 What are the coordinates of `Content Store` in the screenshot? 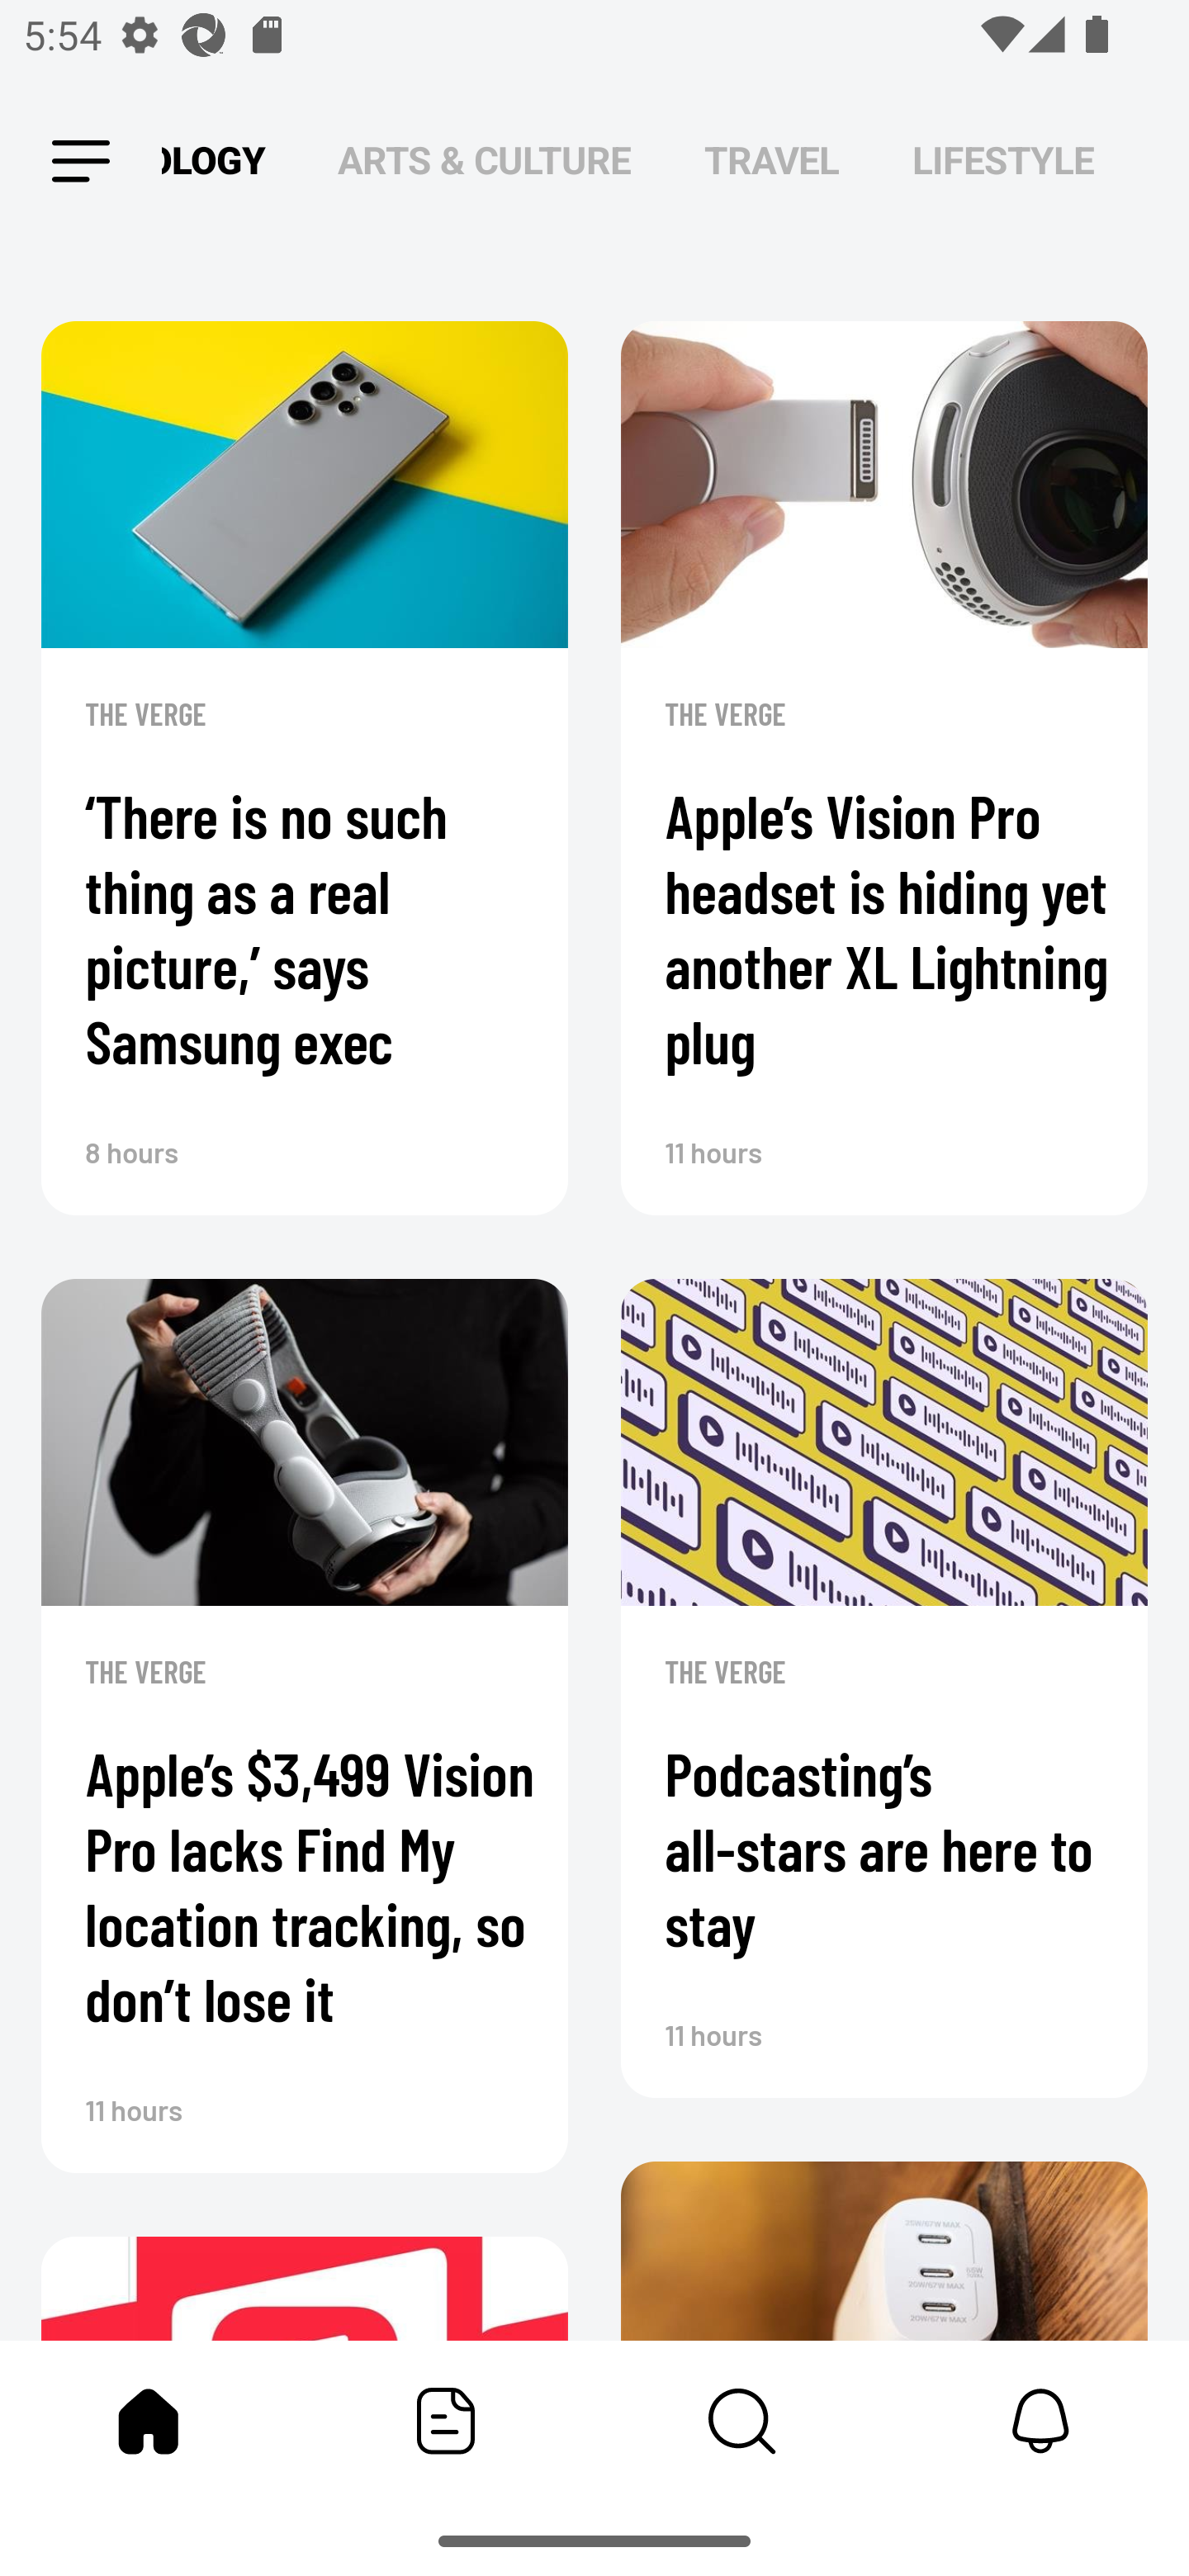 It's located at (743, 2421).